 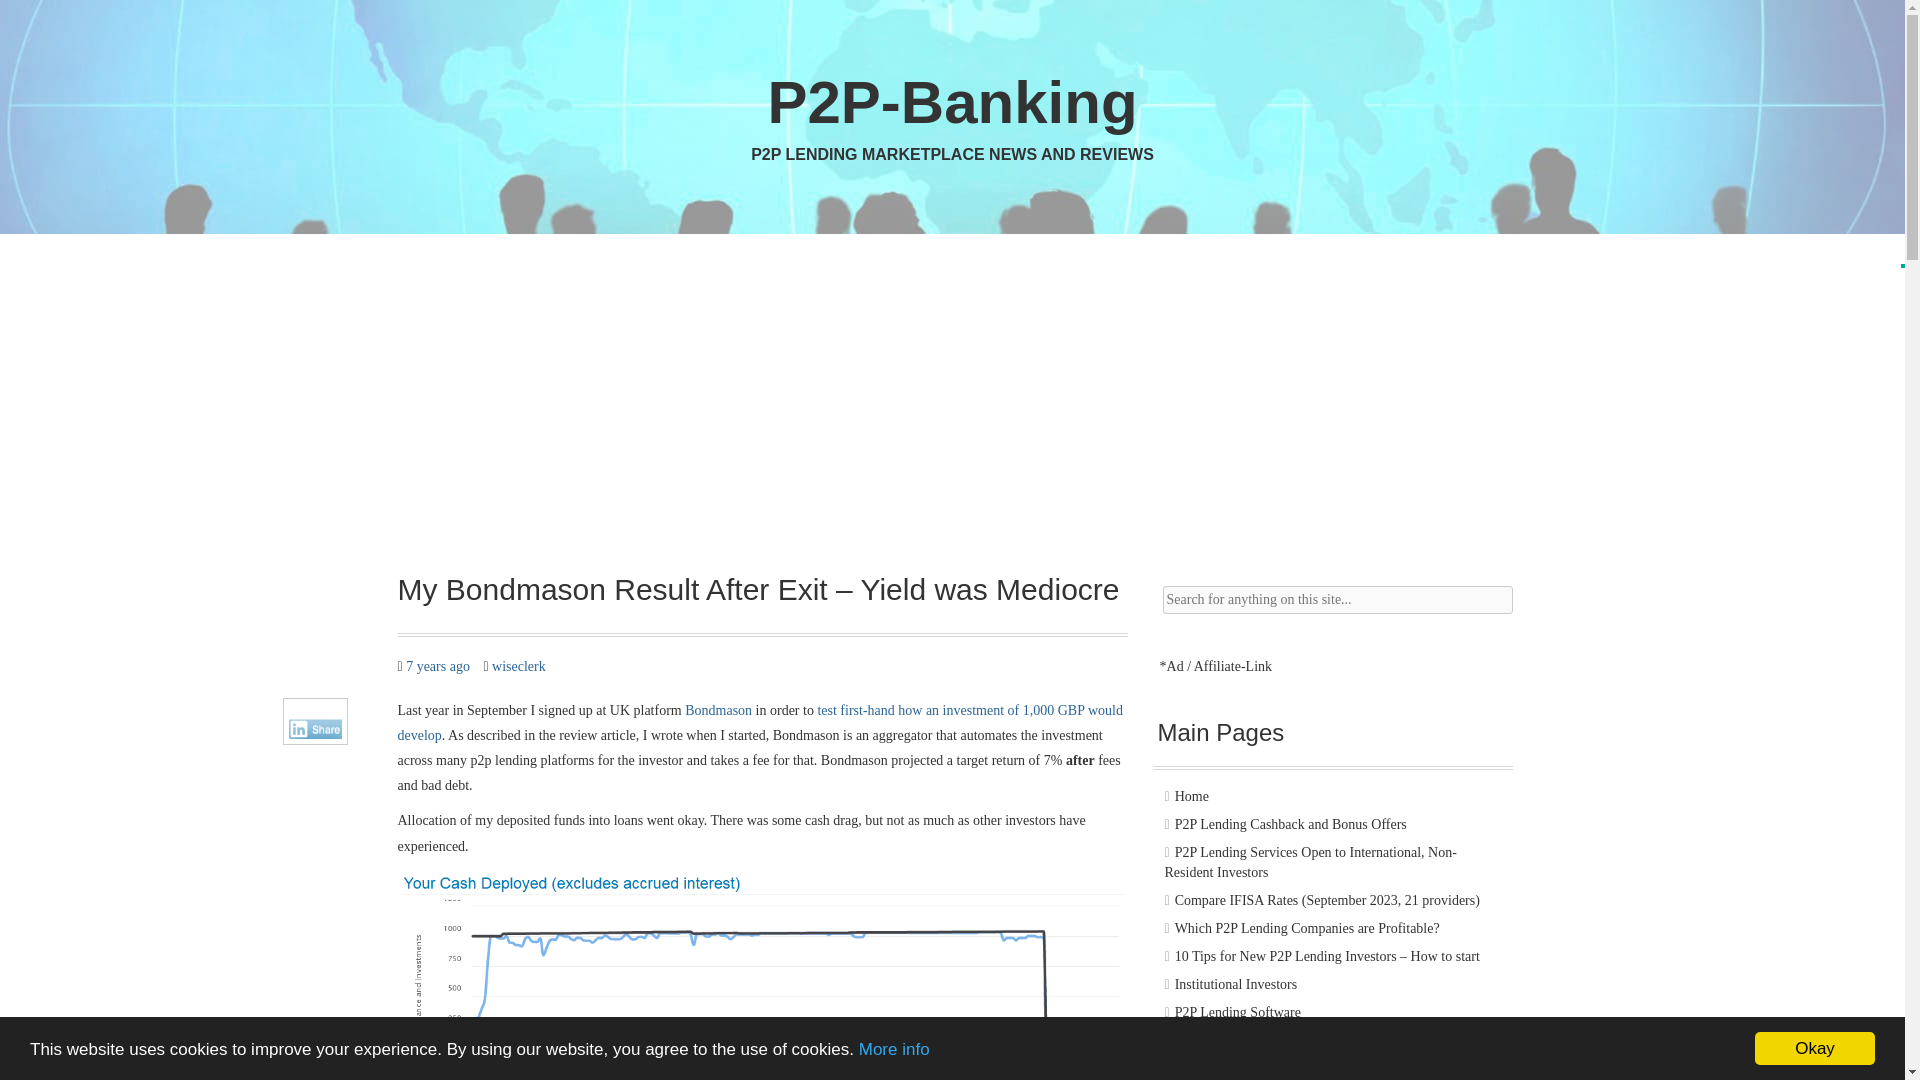 I want to click on September 22, 2017, so click(x=438, y=666).